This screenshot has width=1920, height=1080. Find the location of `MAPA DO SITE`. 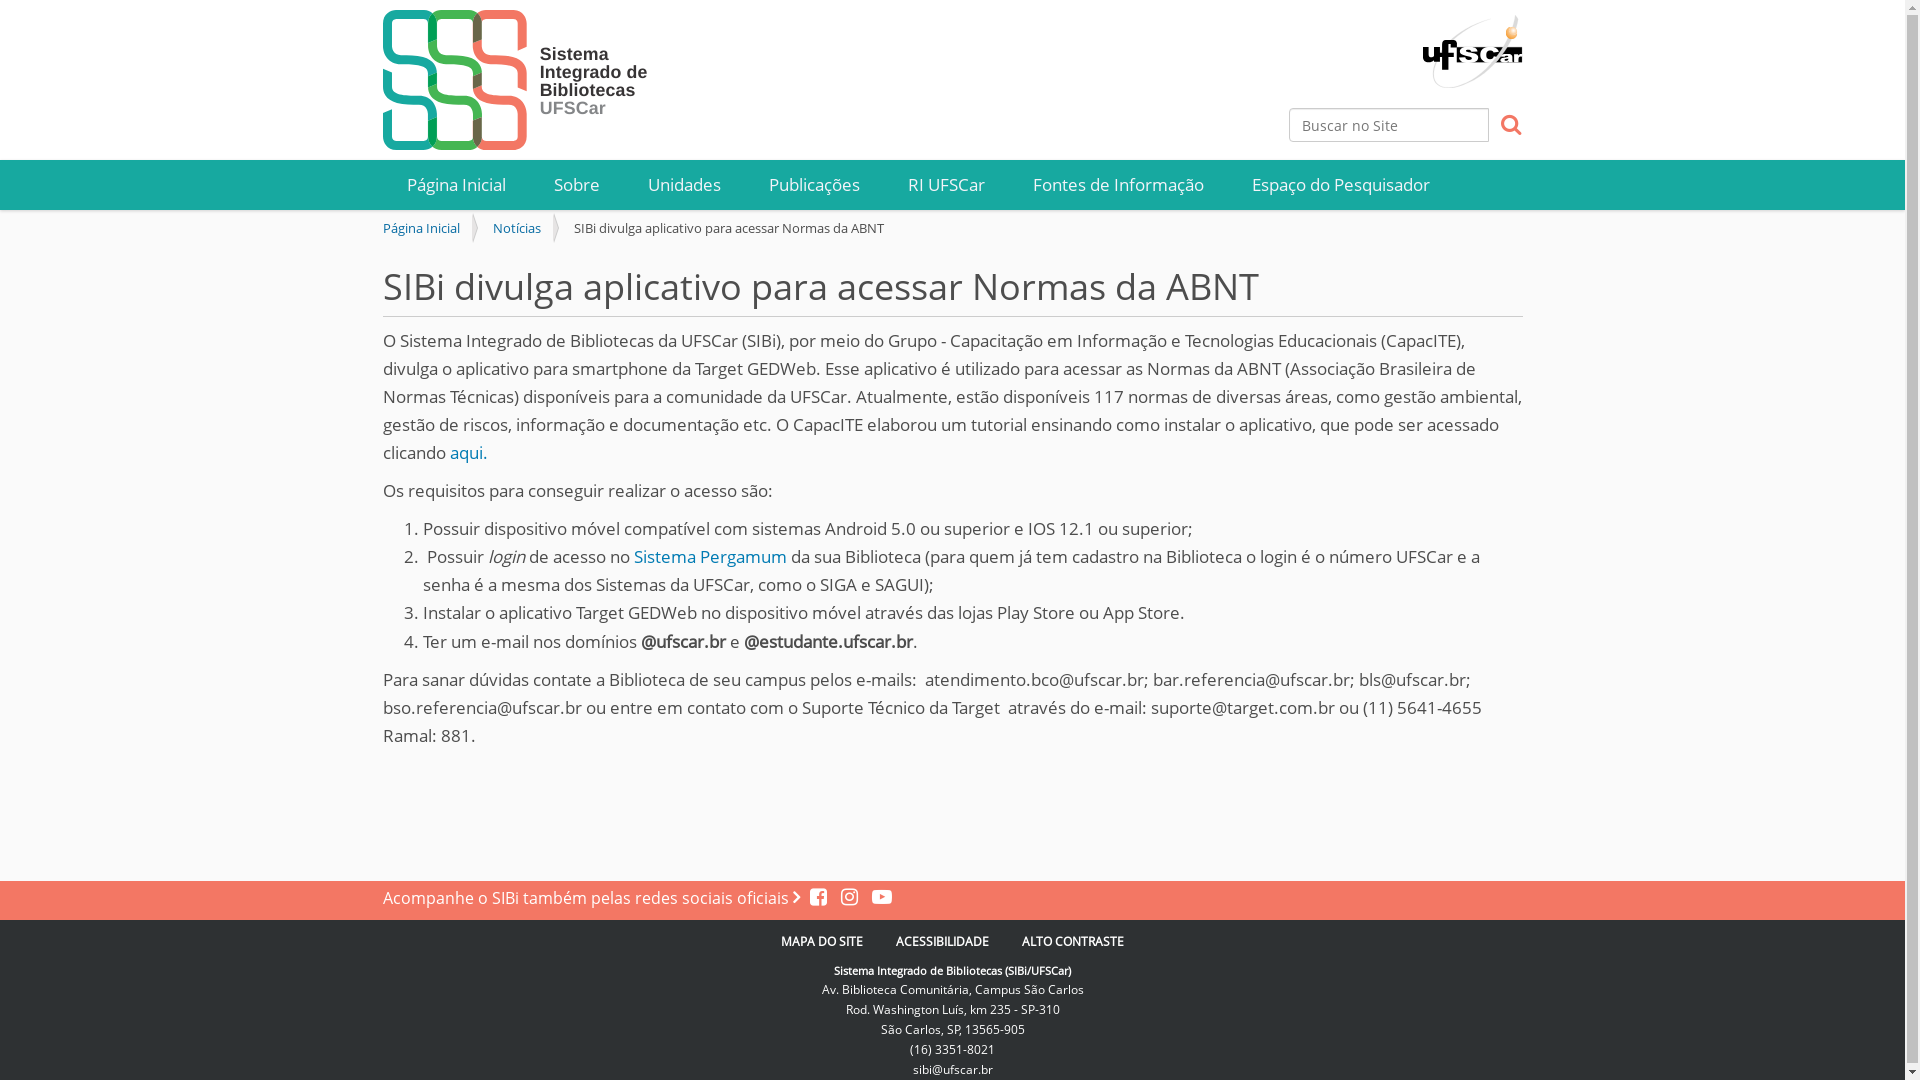

MAPA DO SITE is located at coordinates (822, 942).